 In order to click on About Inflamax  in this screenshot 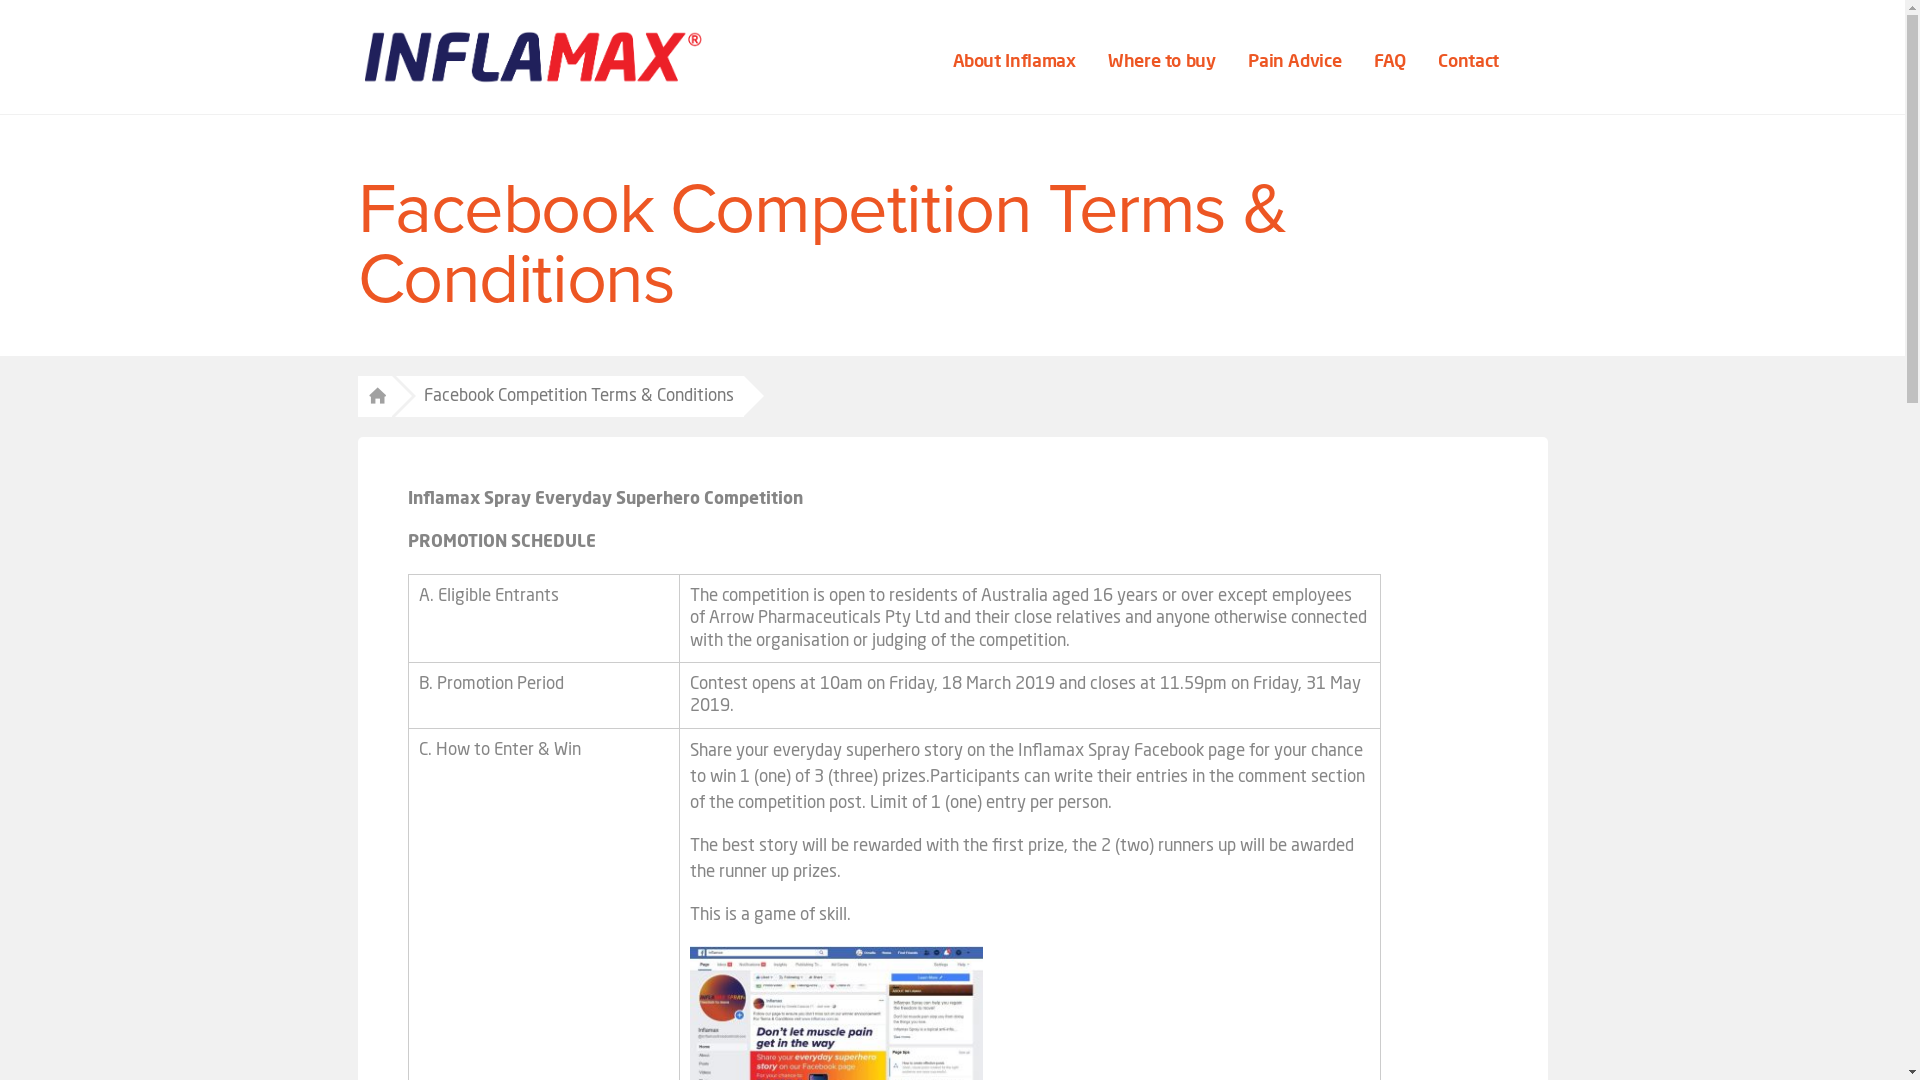, I will do `click(1017, 62)`.